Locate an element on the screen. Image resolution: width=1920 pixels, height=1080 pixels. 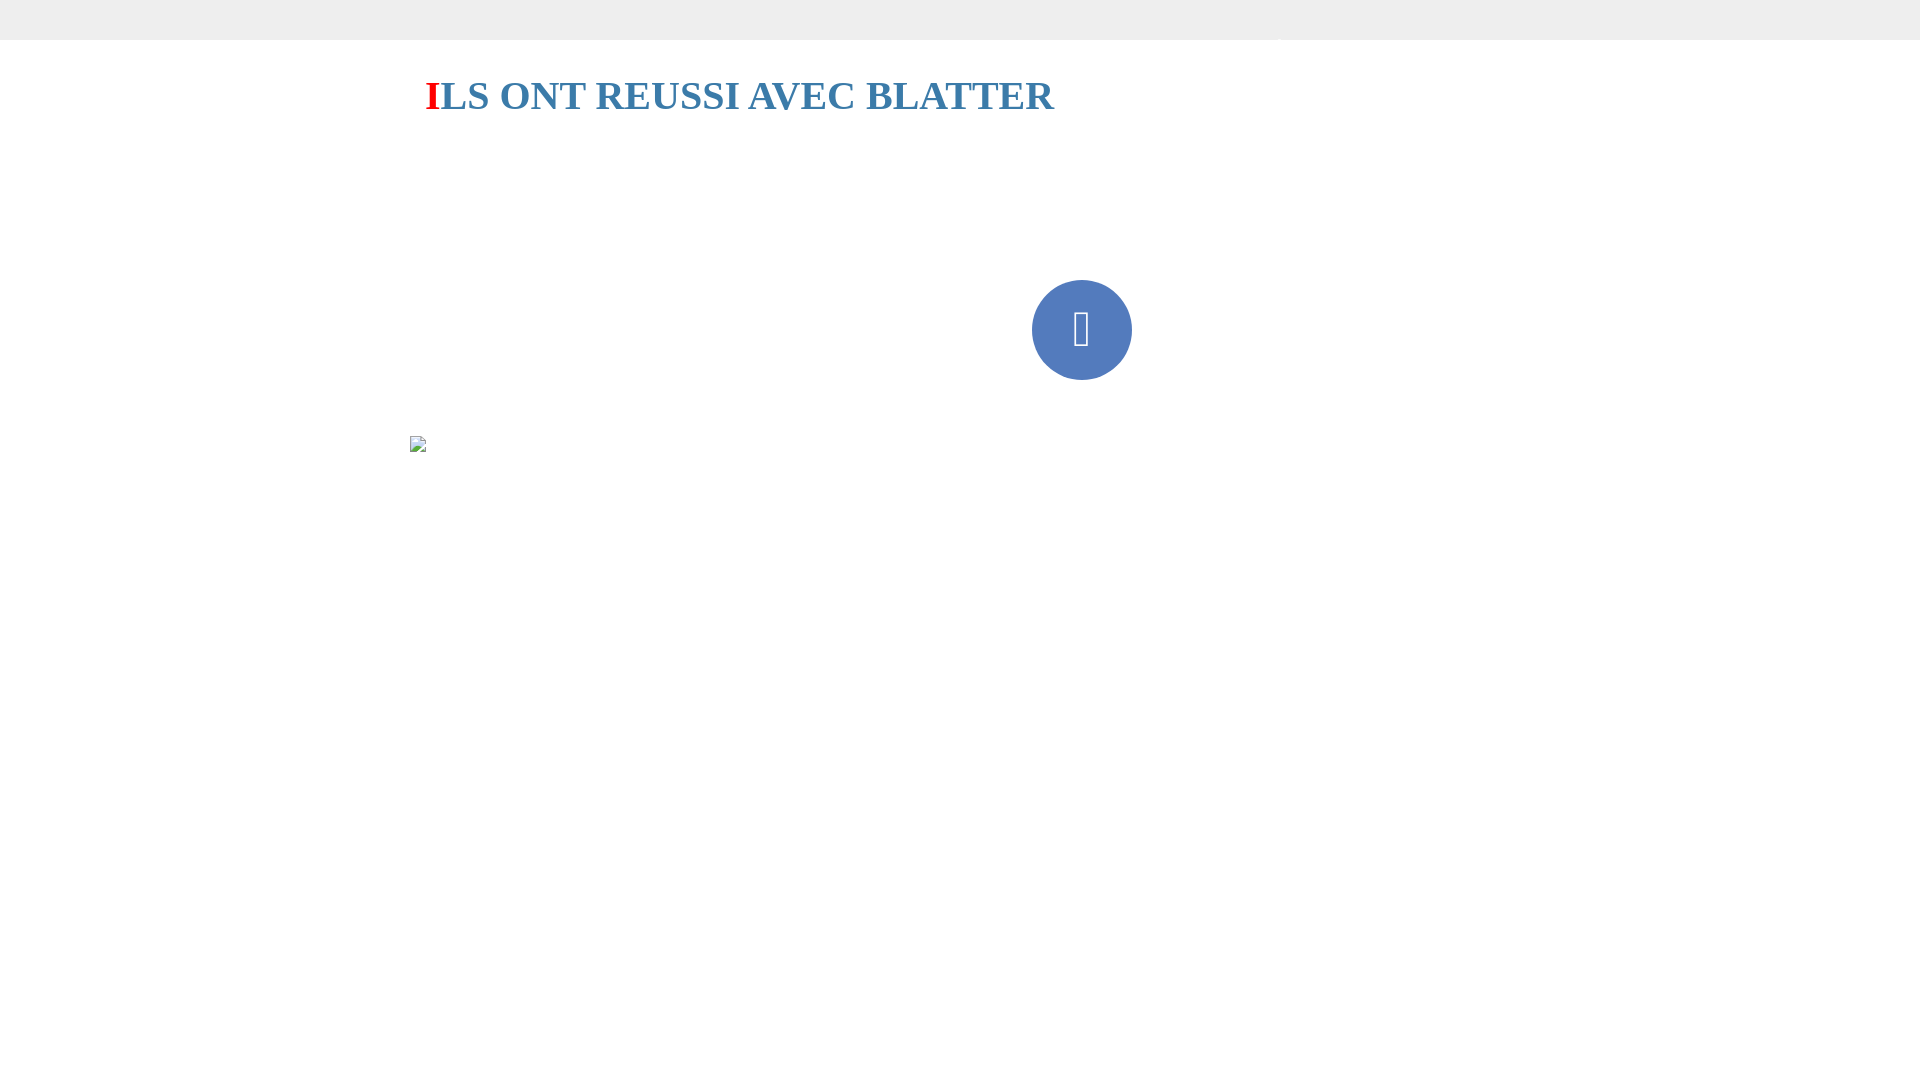
1ers secours is located at coordinates (671, 37).